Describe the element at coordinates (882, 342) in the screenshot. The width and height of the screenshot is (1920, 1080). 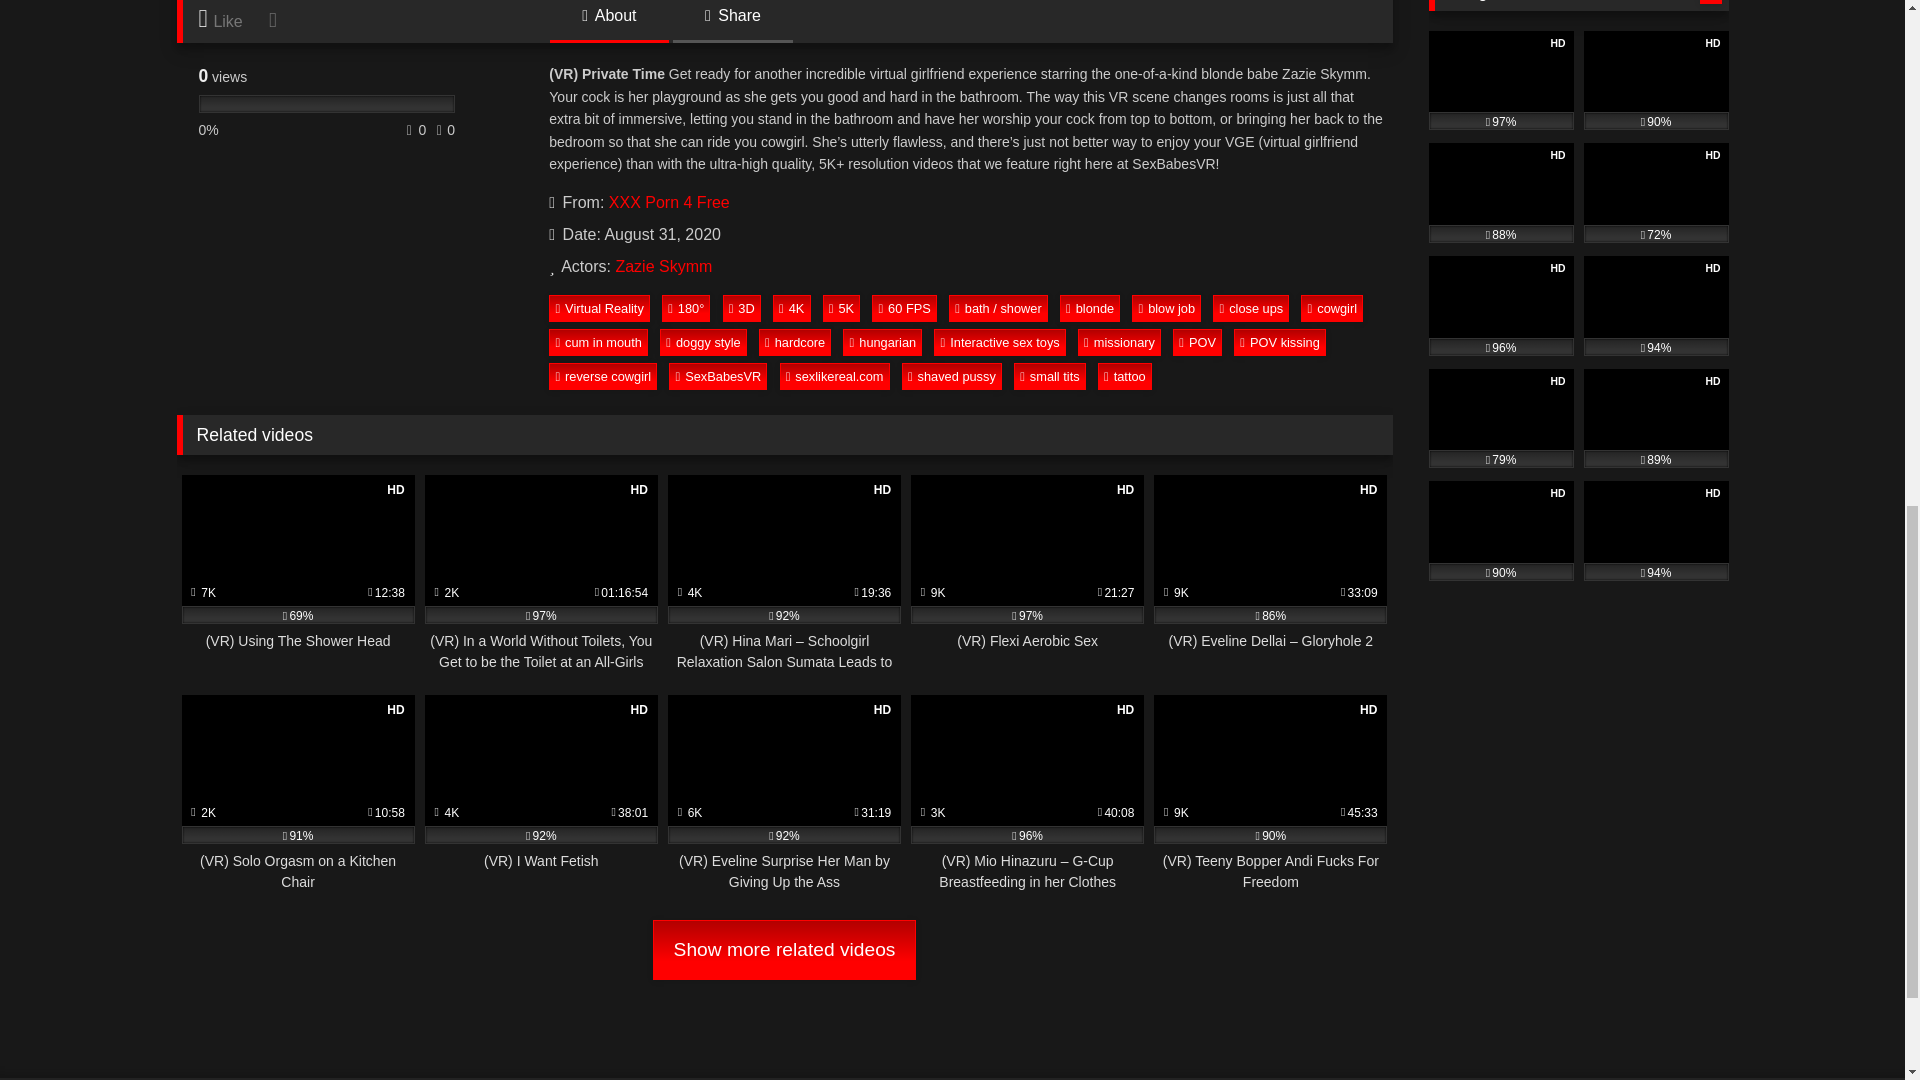
I see `hungarian` at that location.